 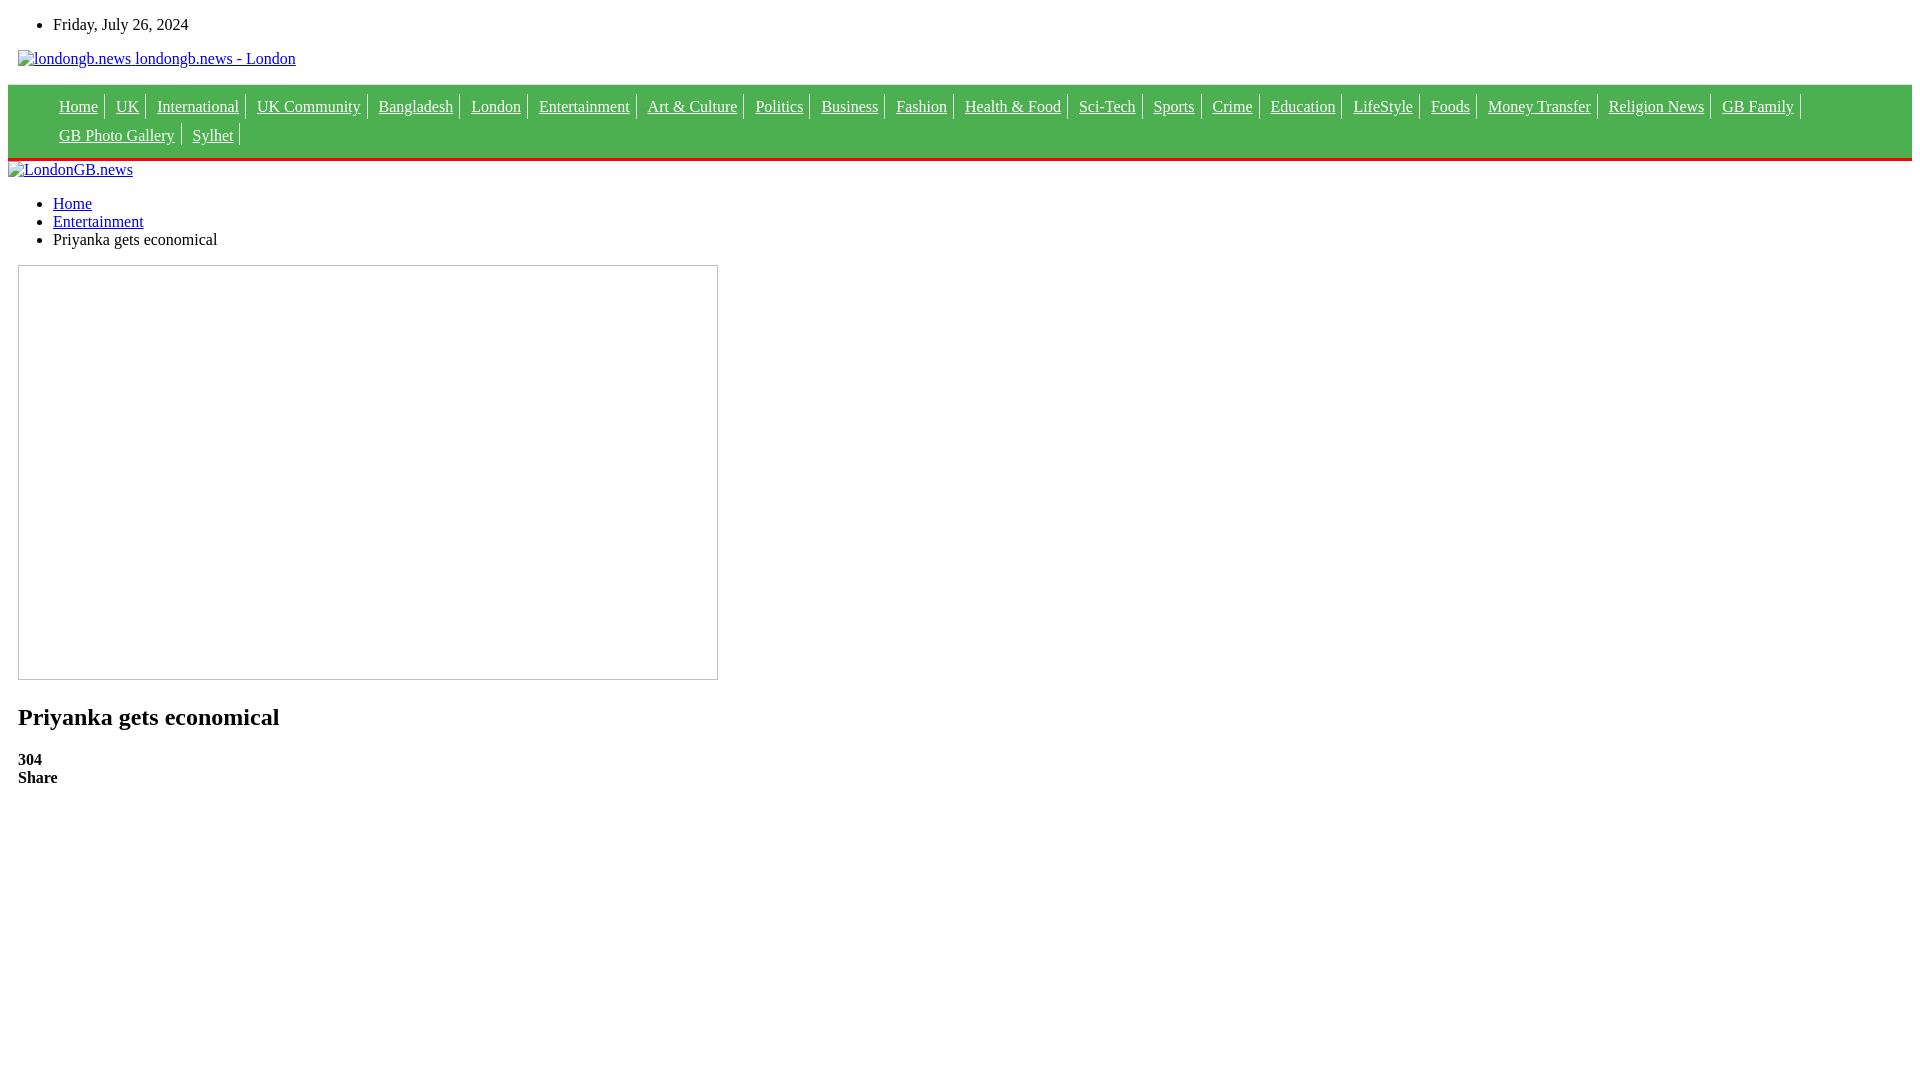 I want to click on LifeStyle, so click(x=1382, y=106).